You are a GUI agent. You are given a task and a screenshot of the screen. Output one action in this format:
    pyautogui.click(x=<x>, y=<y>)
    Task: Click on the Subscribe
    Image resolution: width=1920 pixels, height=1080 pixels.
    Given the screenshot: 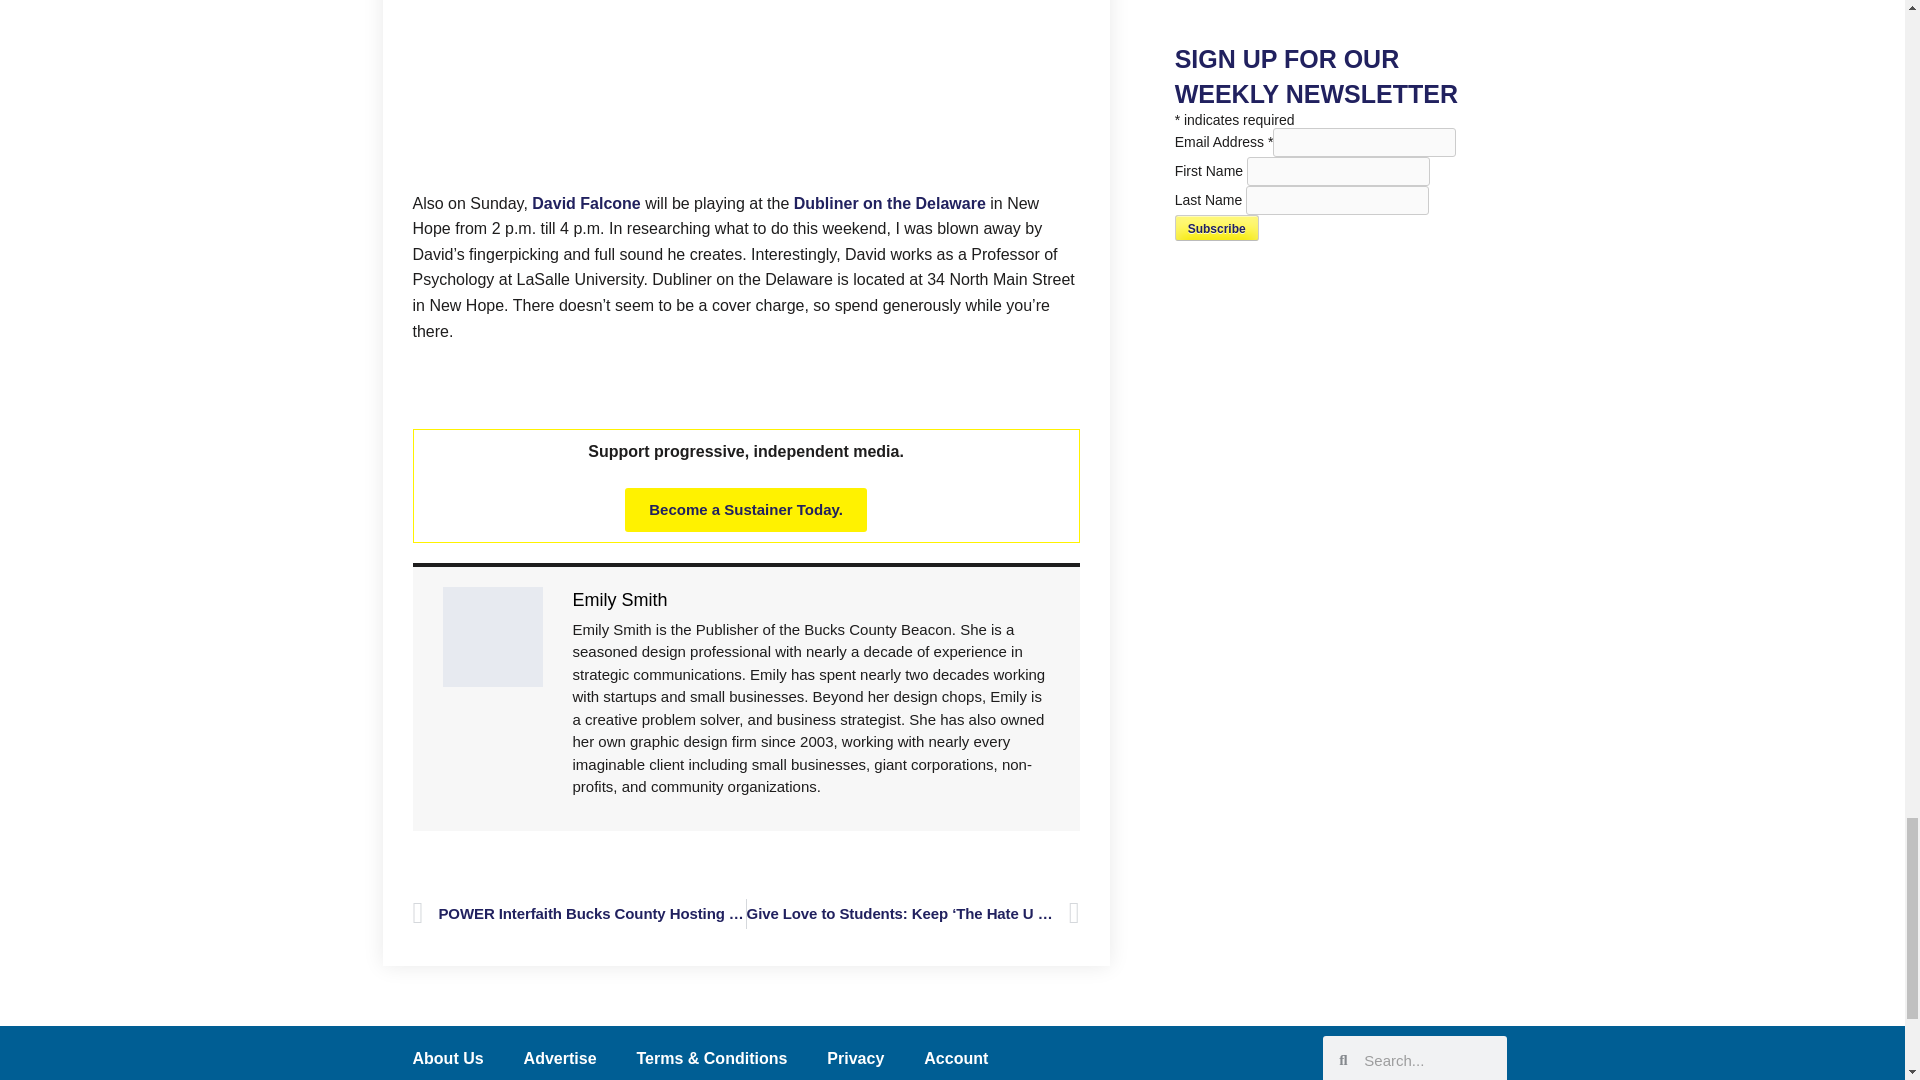 What is the action you would take?
    pyautogui.click(x=1217, y=227)
    